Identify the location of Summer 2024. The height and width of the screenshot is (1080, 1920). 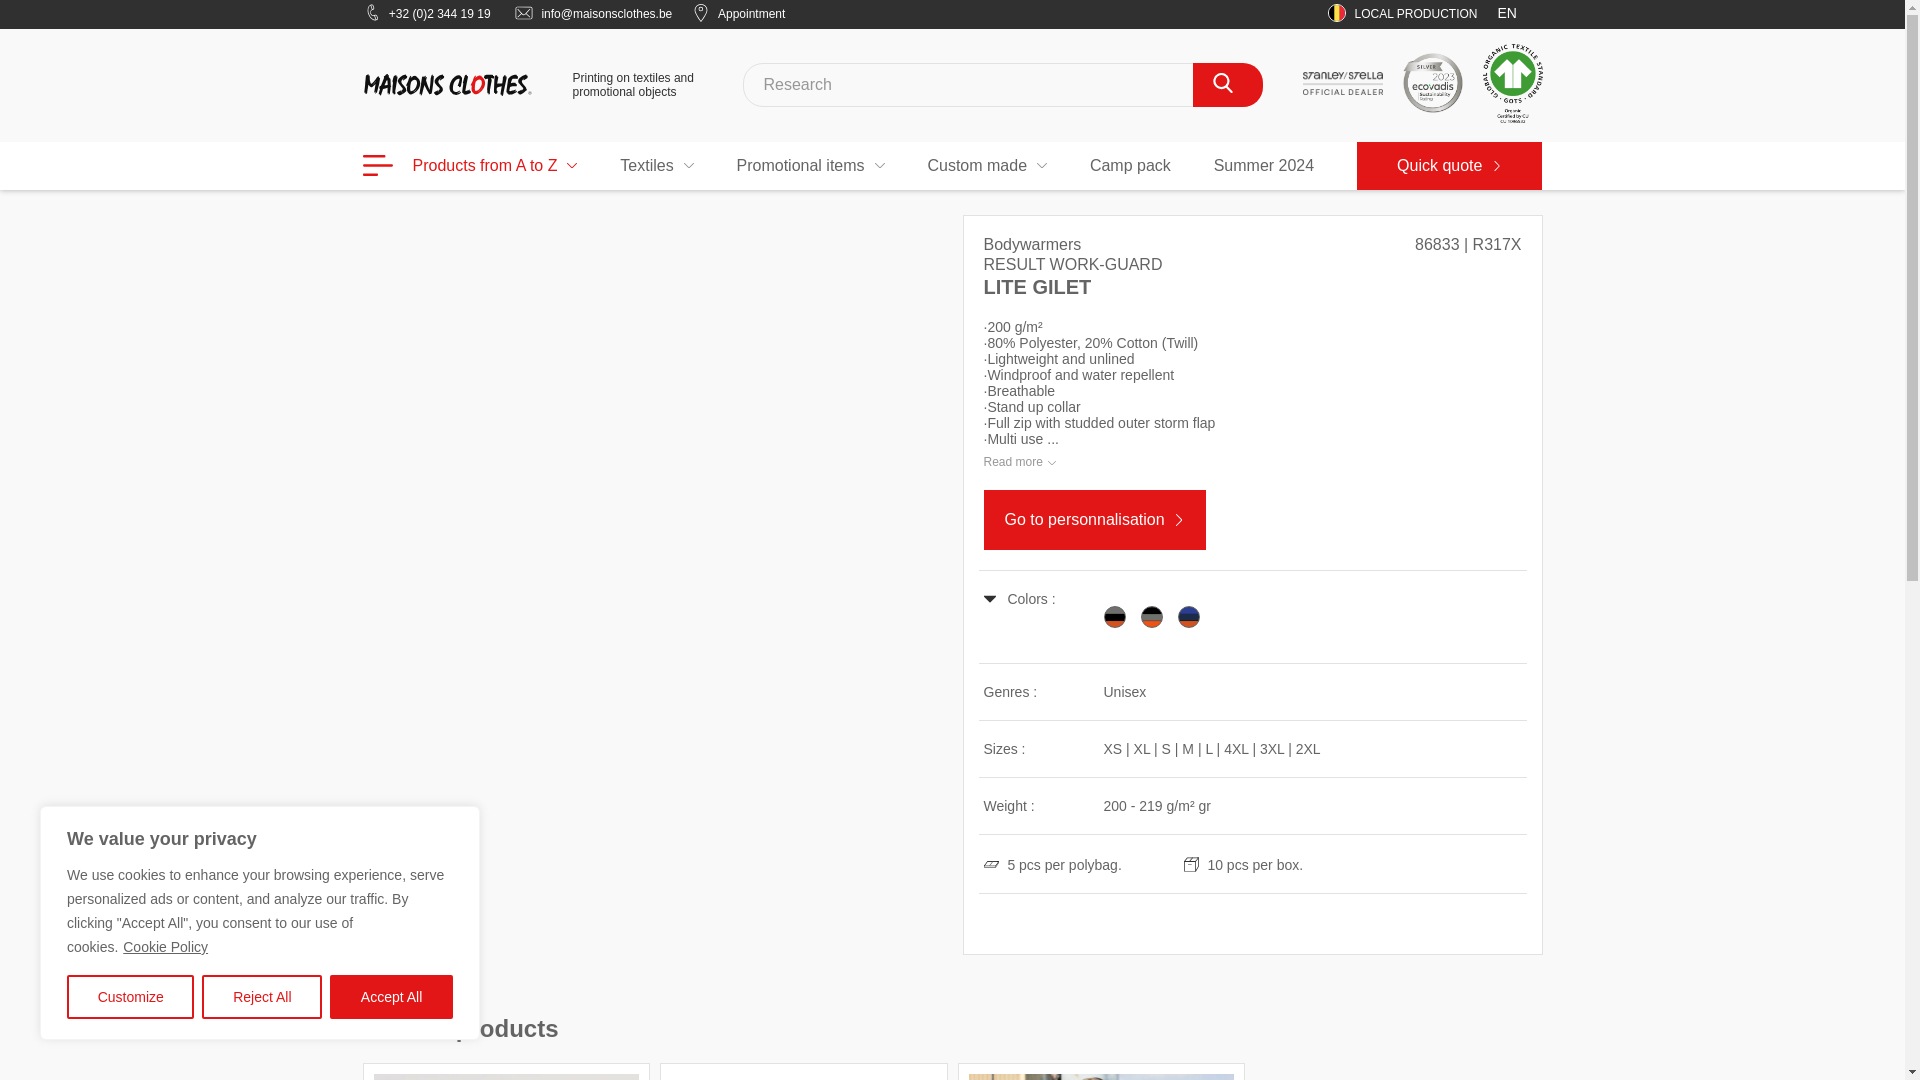
(1264, 166).